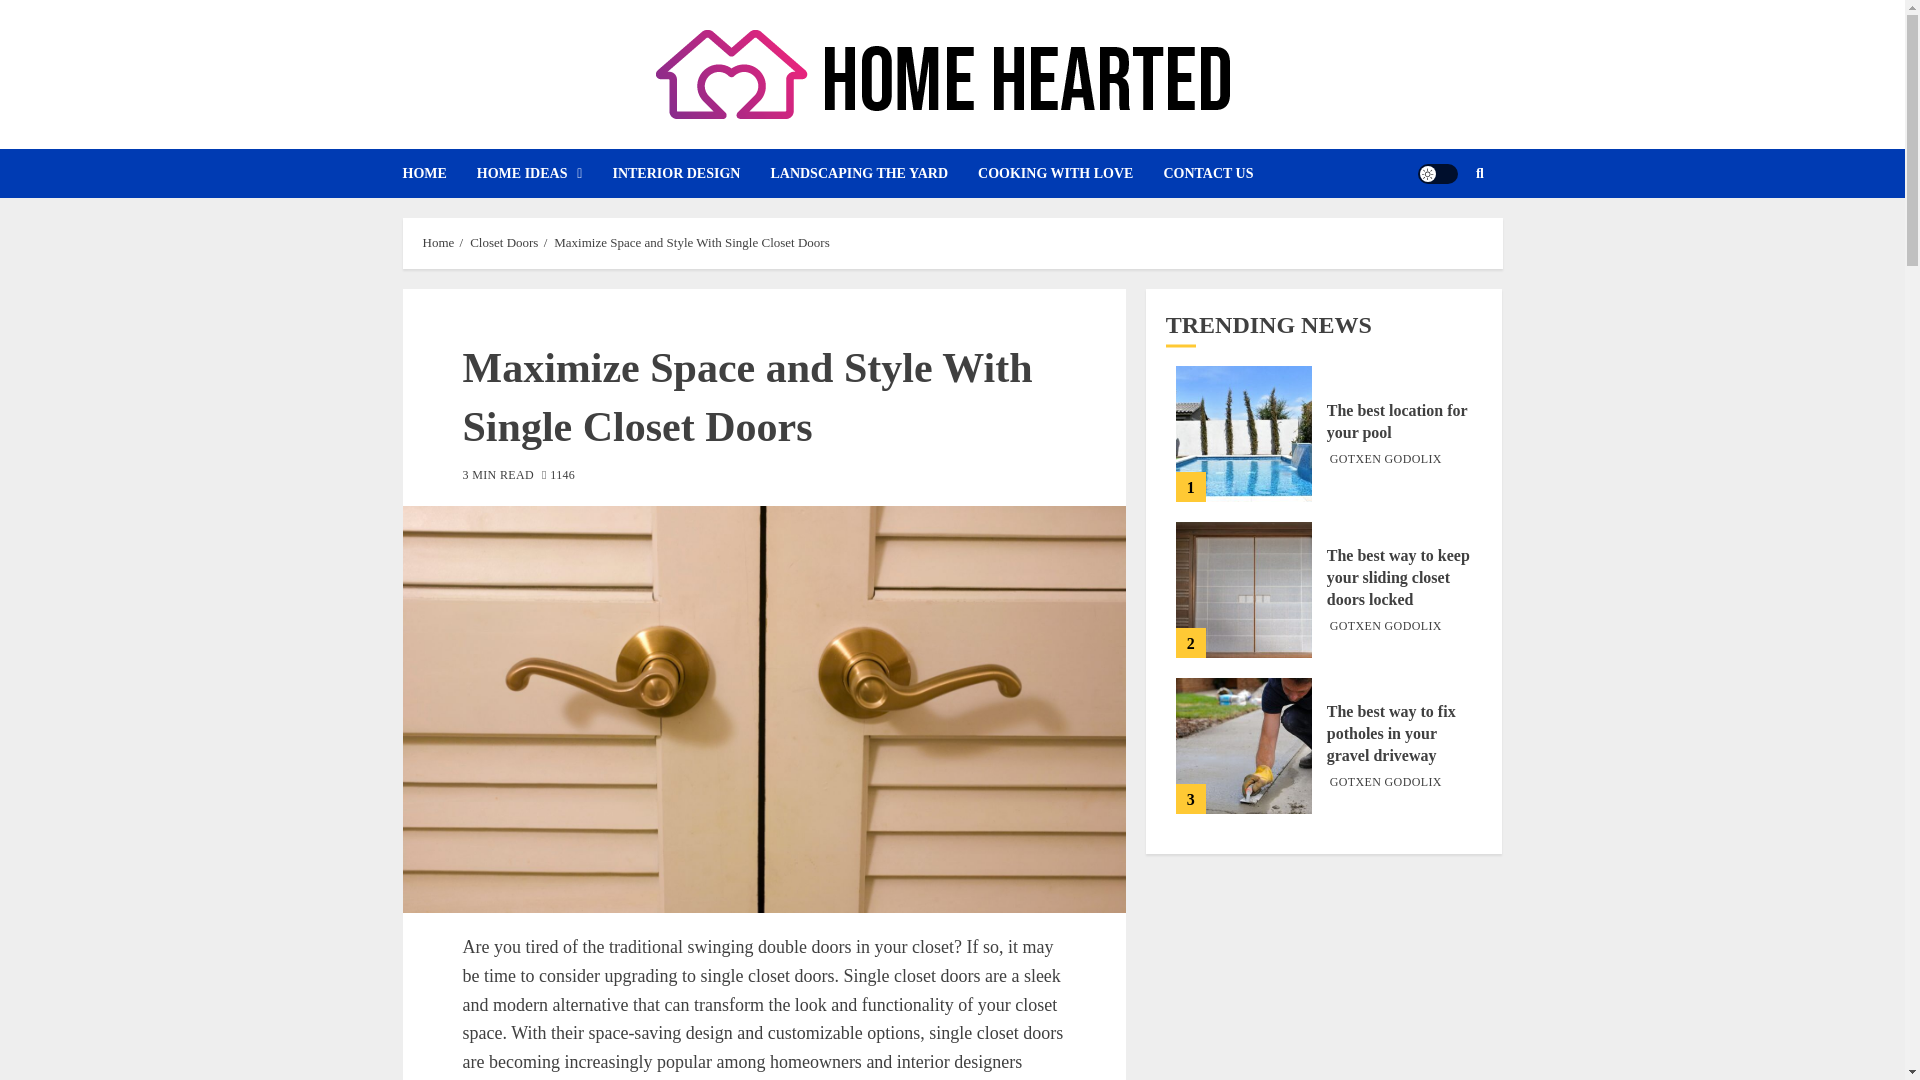 The height and width of the screenshot is (1080, 1920). What do you see at coordinates (1480, 173) in the screenshot?
I see `Search` at bounding box center [1480, 173].